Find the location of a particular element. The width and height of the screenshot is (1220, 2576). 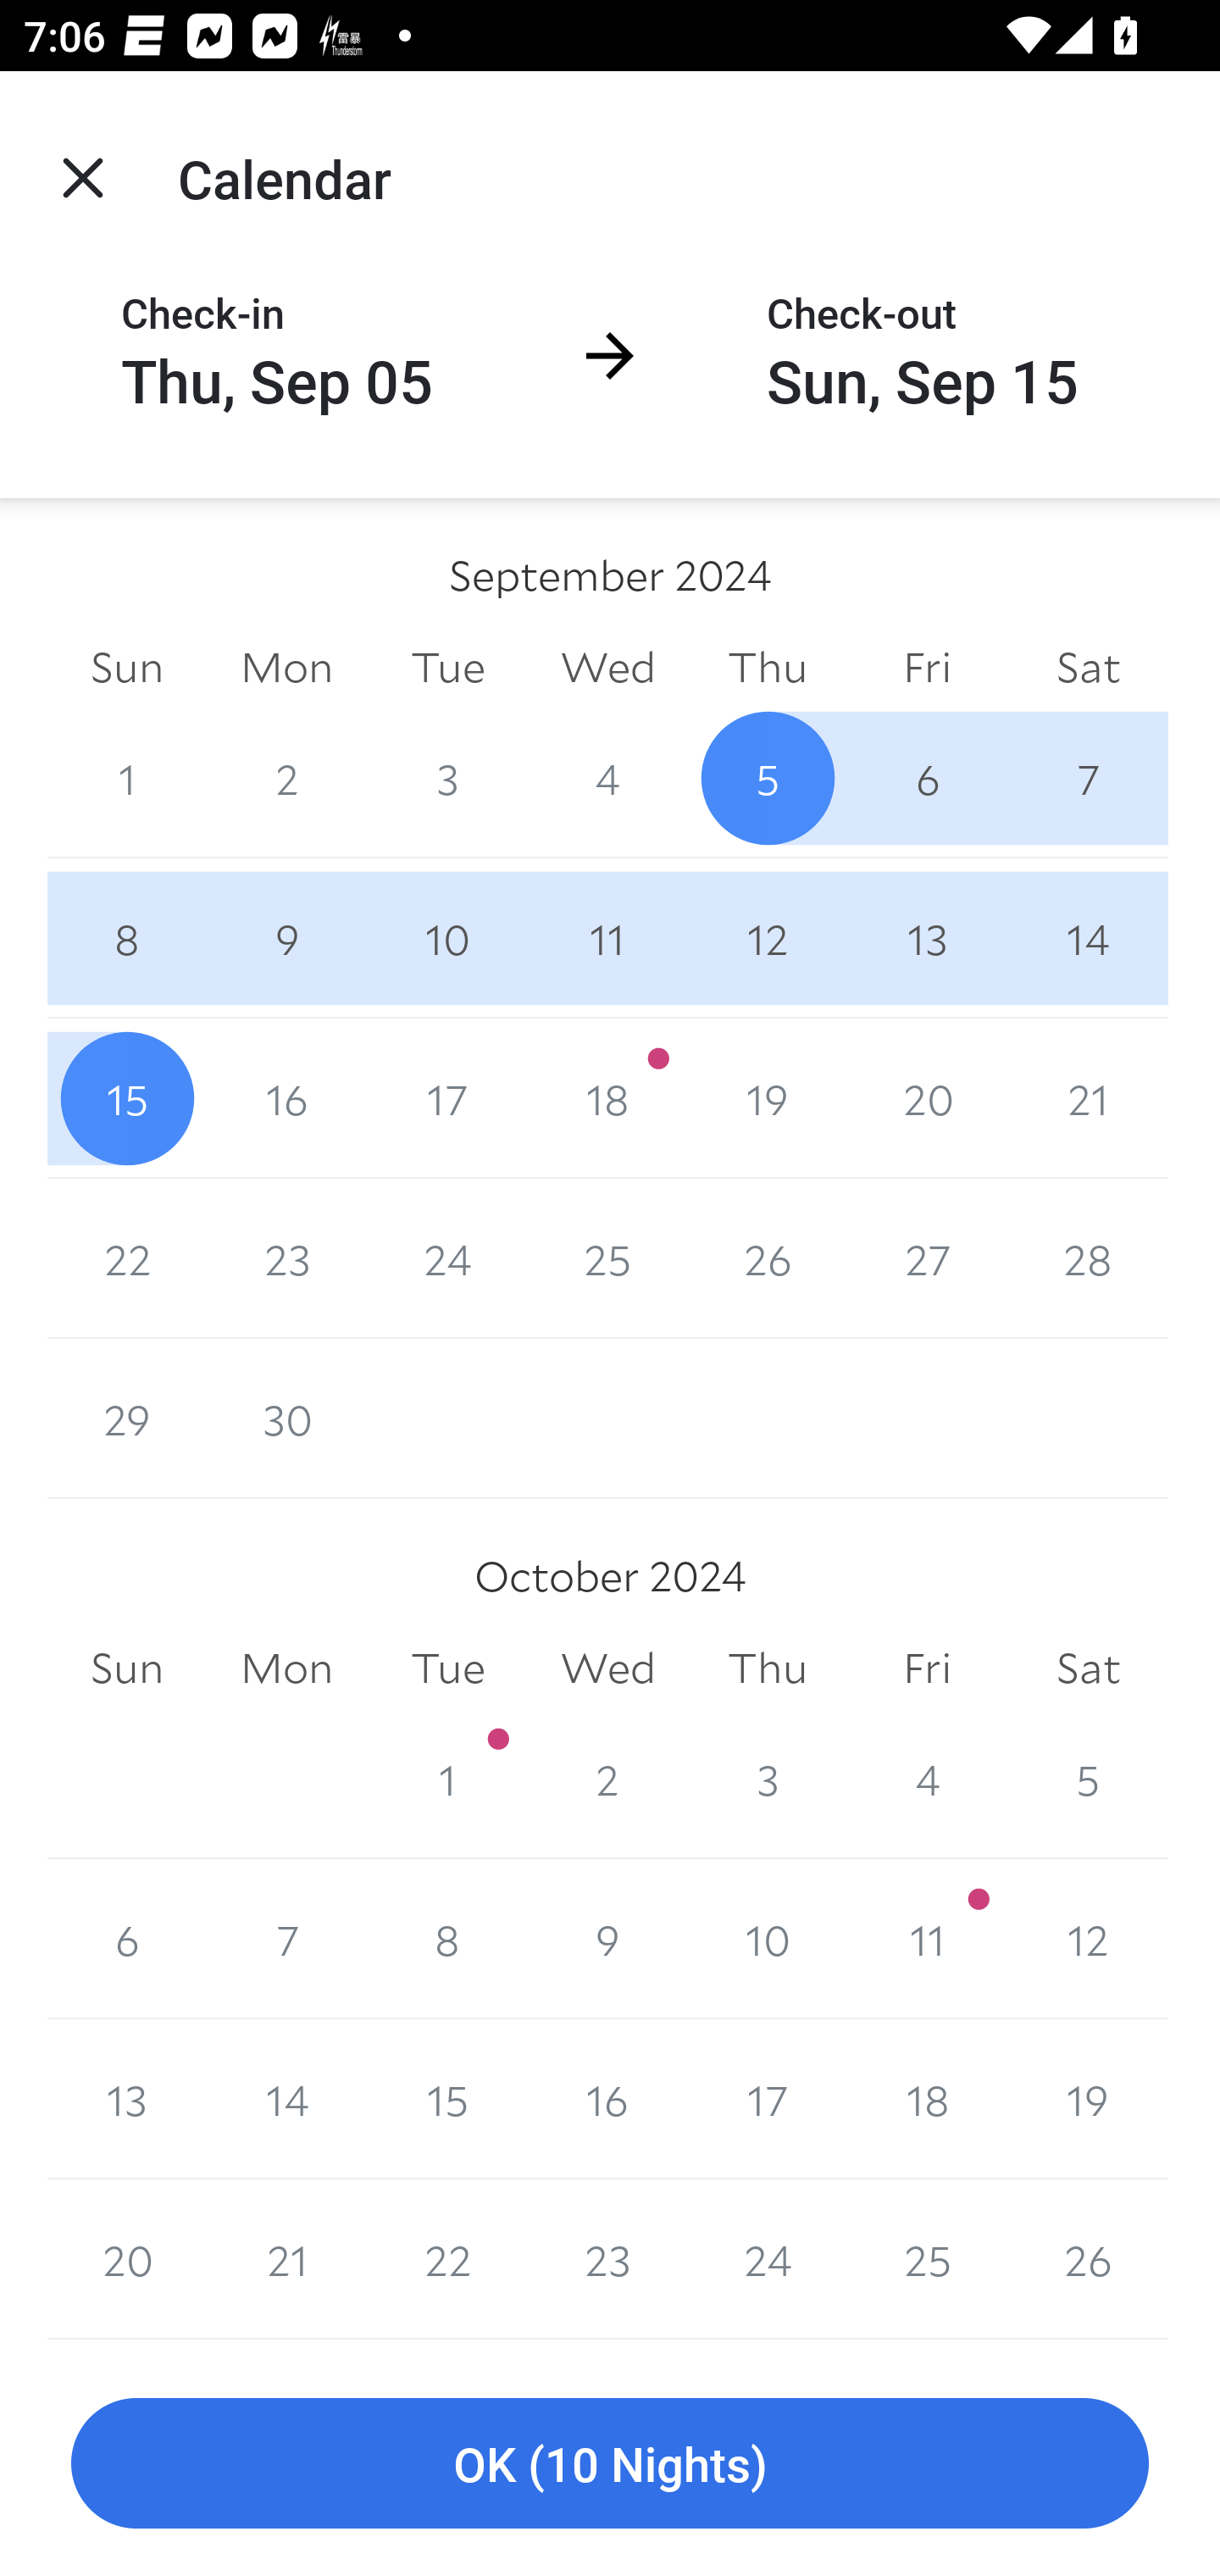

24 24 September 2024 is located at coordinates (447, 1259).